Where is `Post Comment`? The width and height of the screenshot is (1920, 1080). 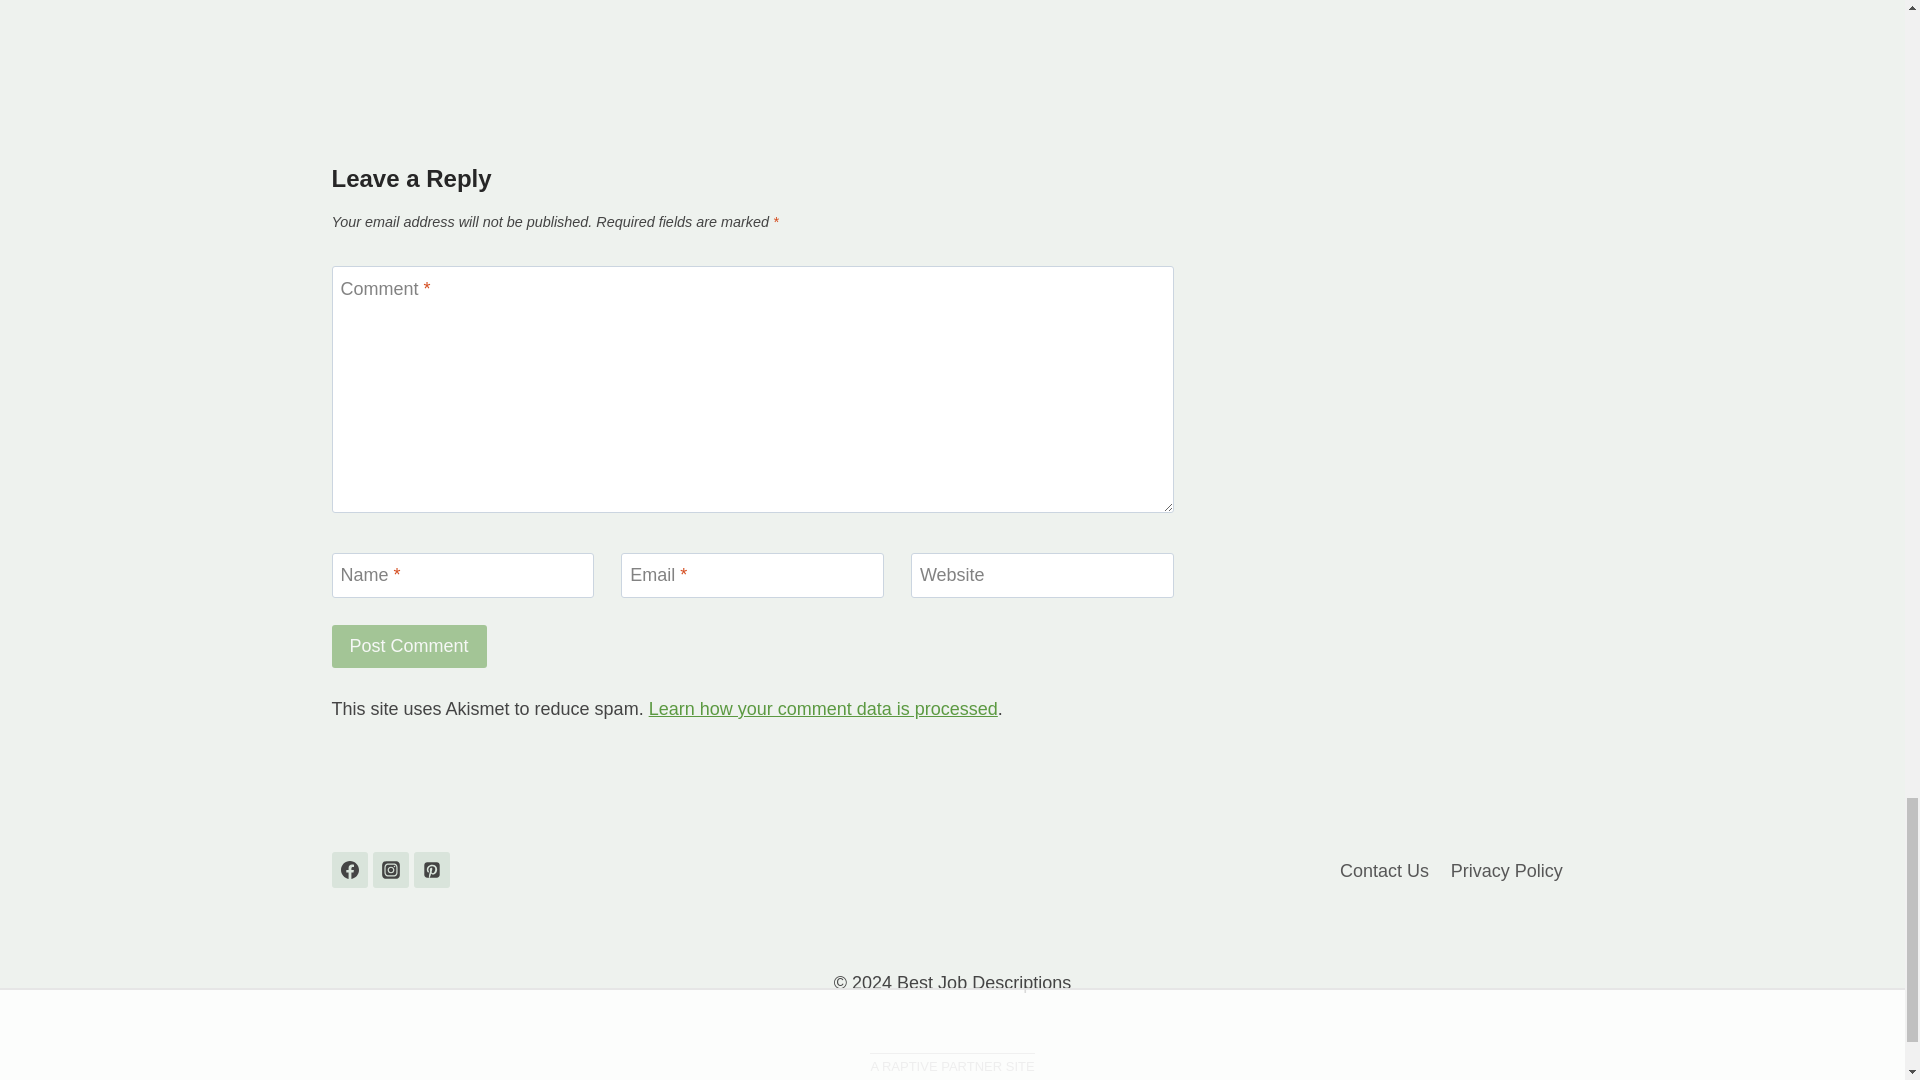
Post Comment is located at coordinates (410, 646).